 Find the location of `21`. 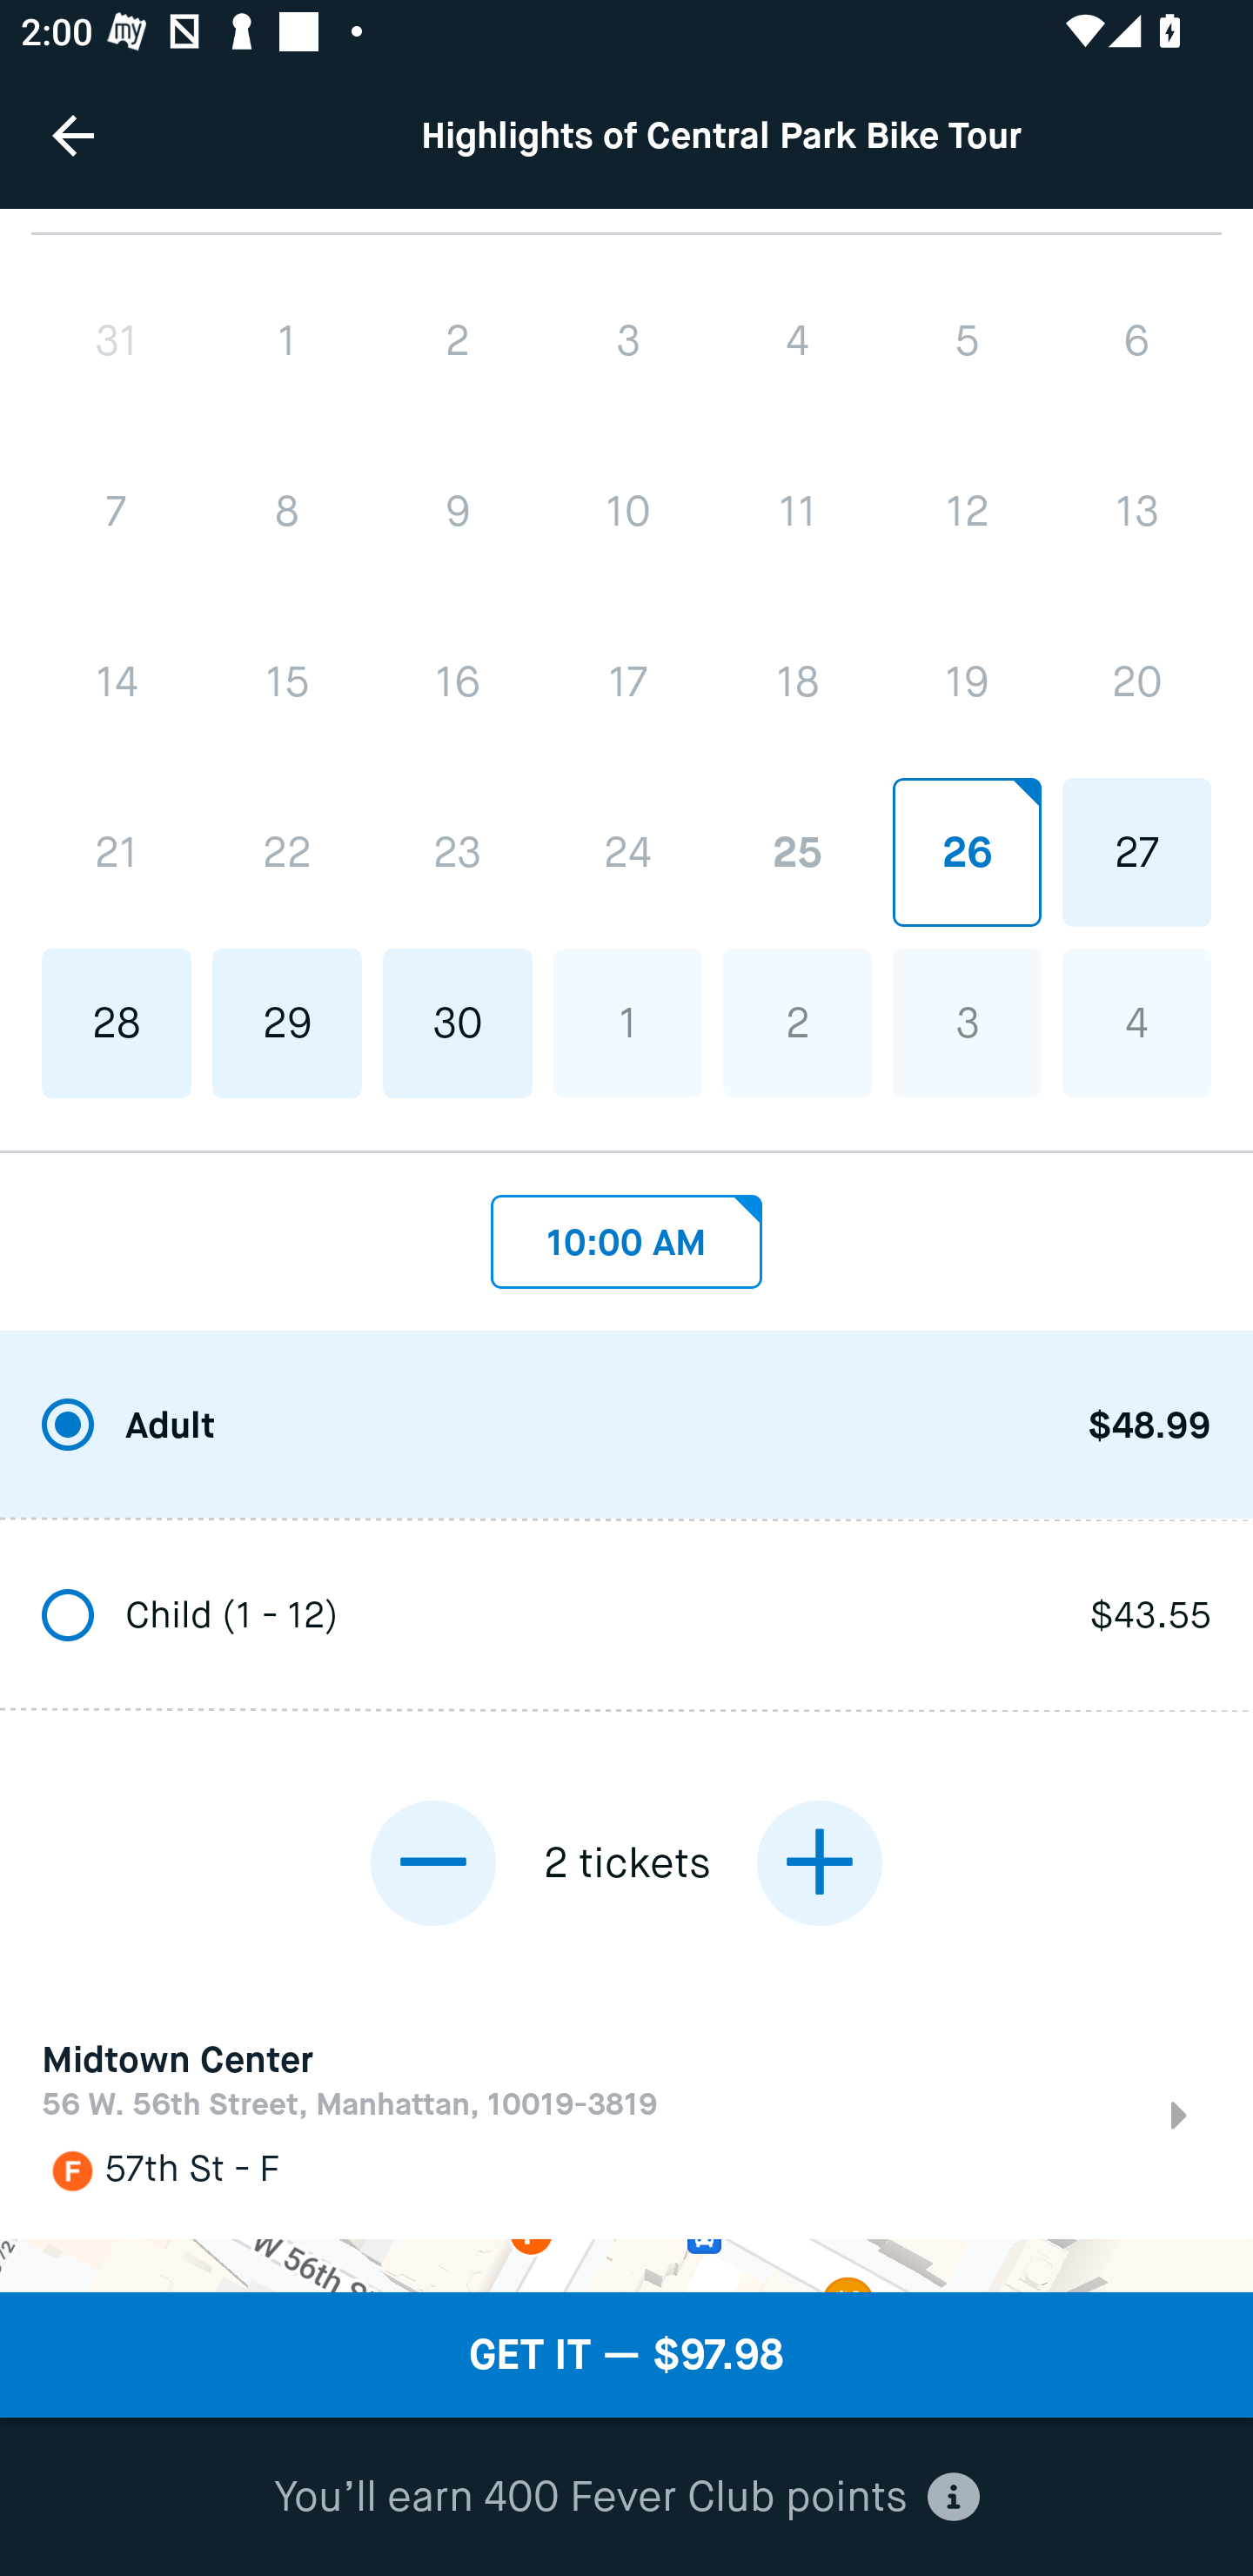

21 is located at coordinates (117, 852).